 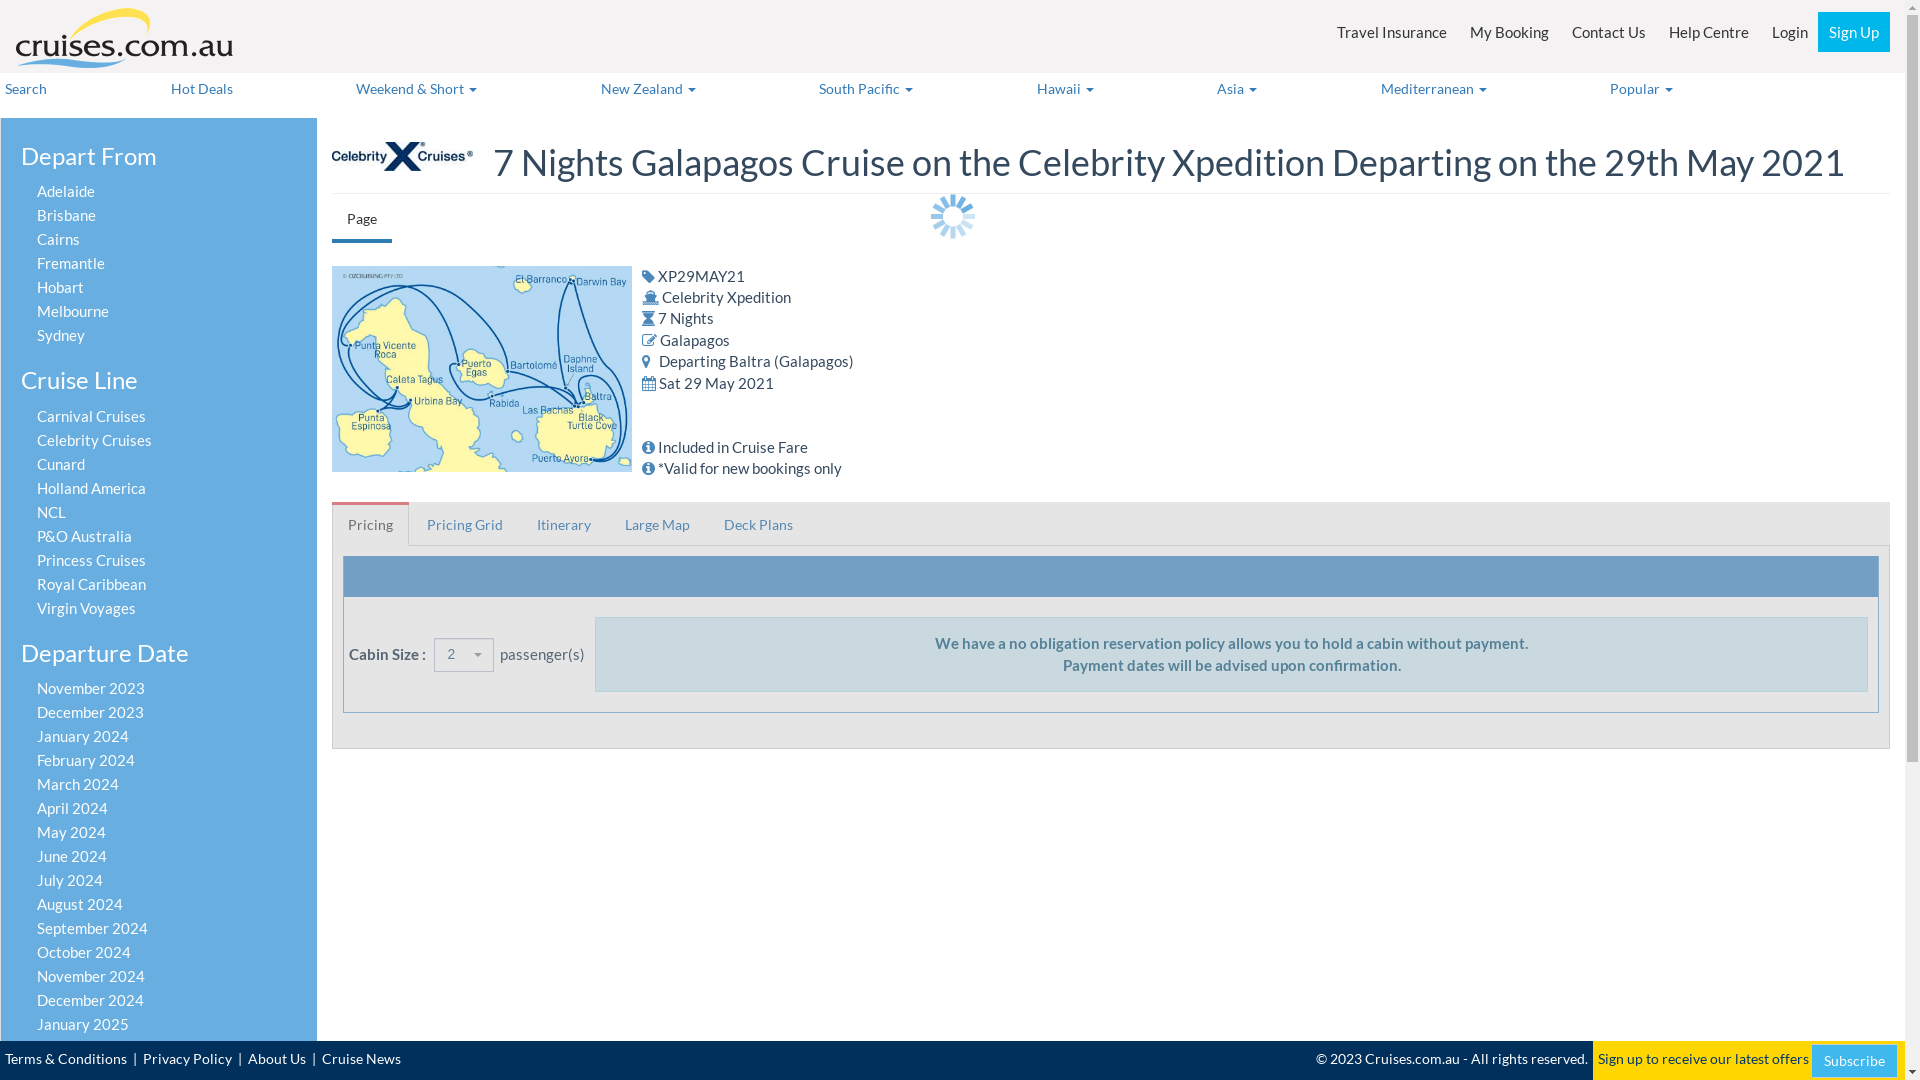 I want to click on Cairns, so click(x=60, y=239).